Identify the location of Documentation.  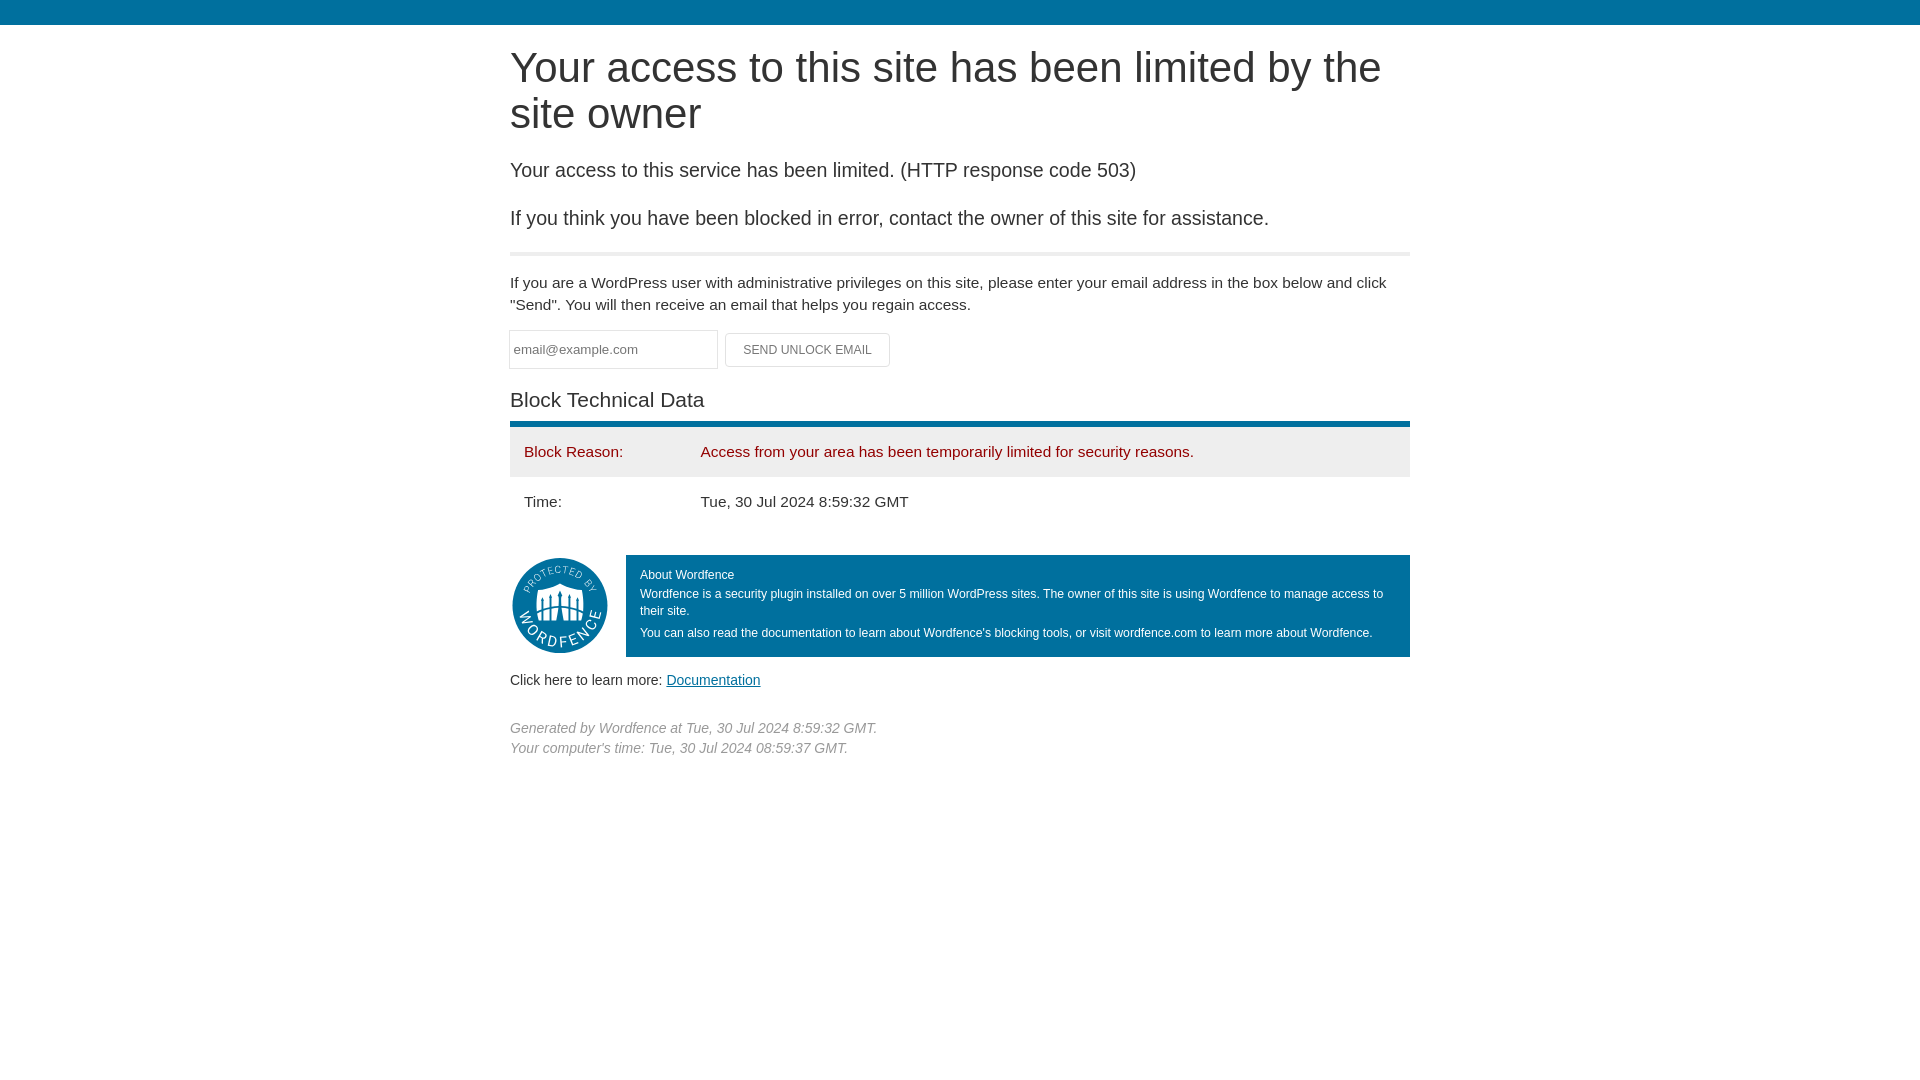
(713, 679).